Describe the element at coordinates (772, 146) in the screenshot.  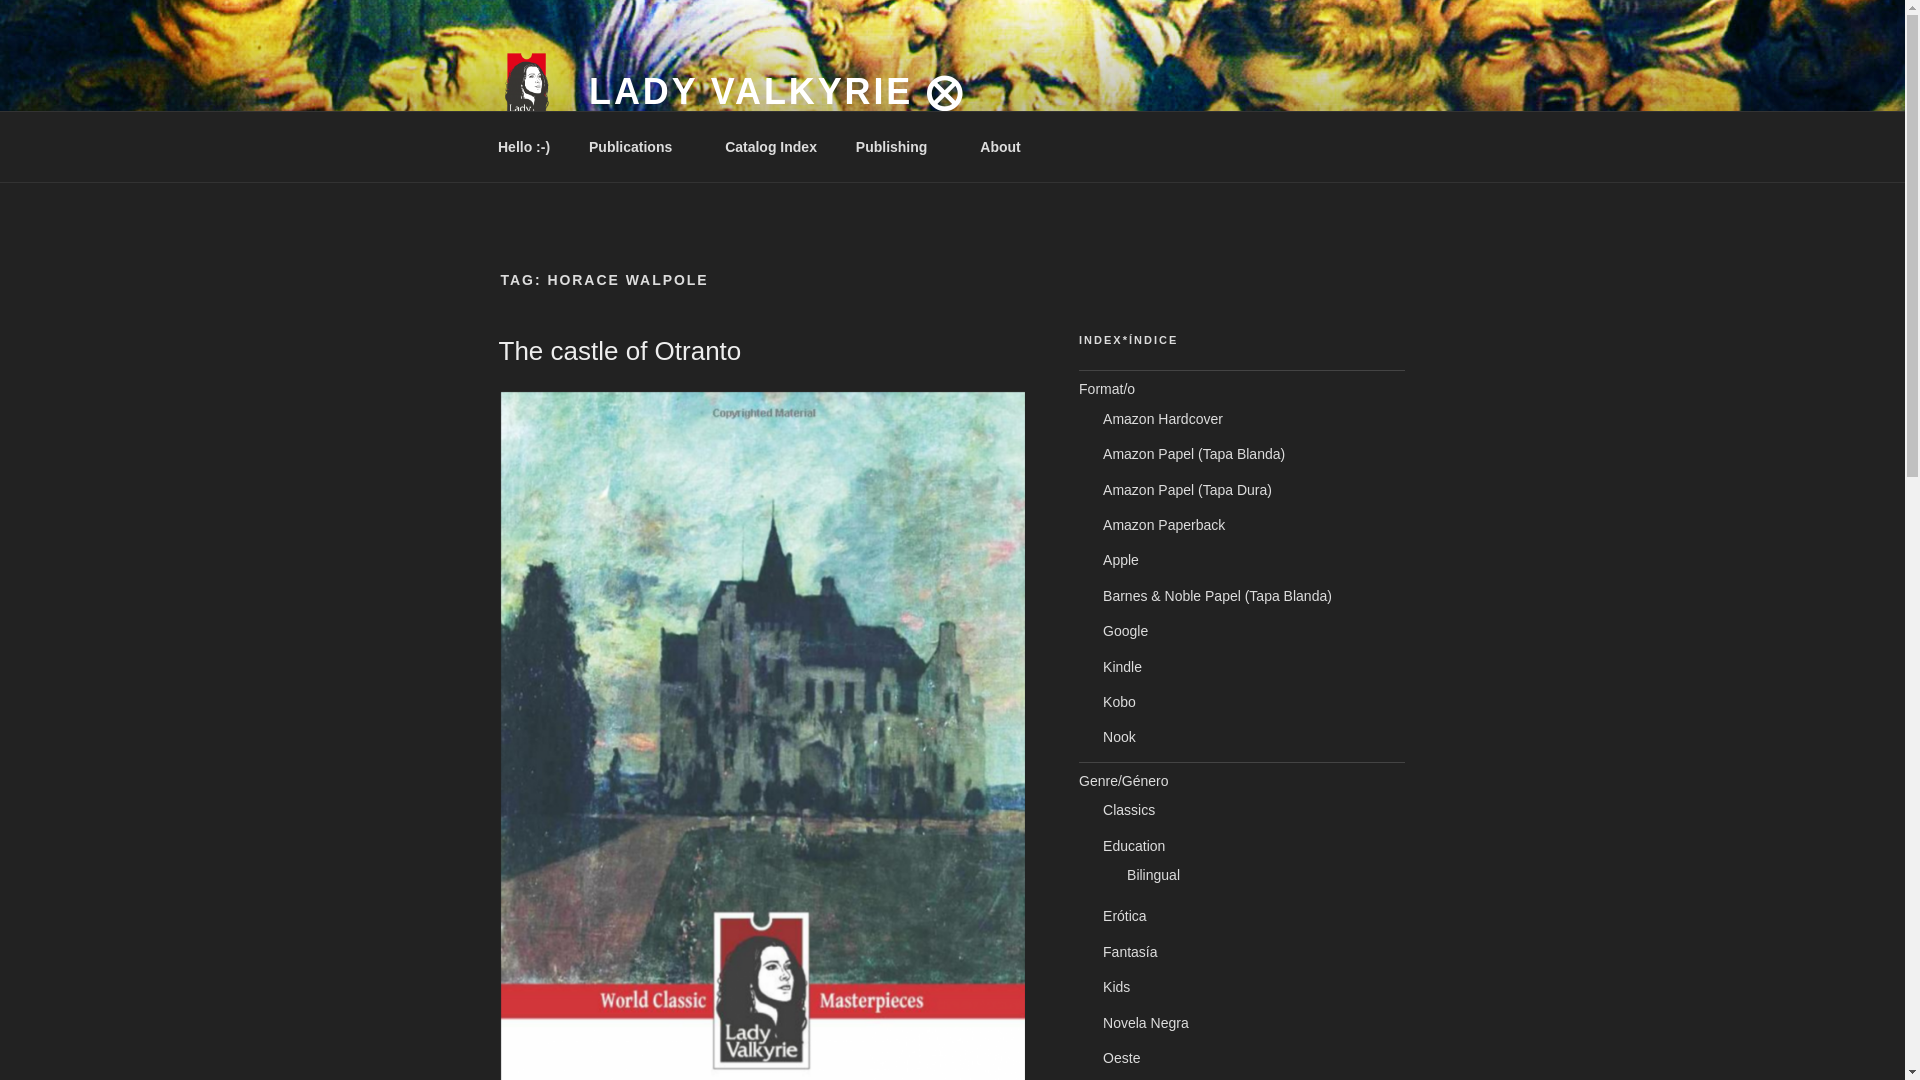
I see `Catalog Index` at that location.